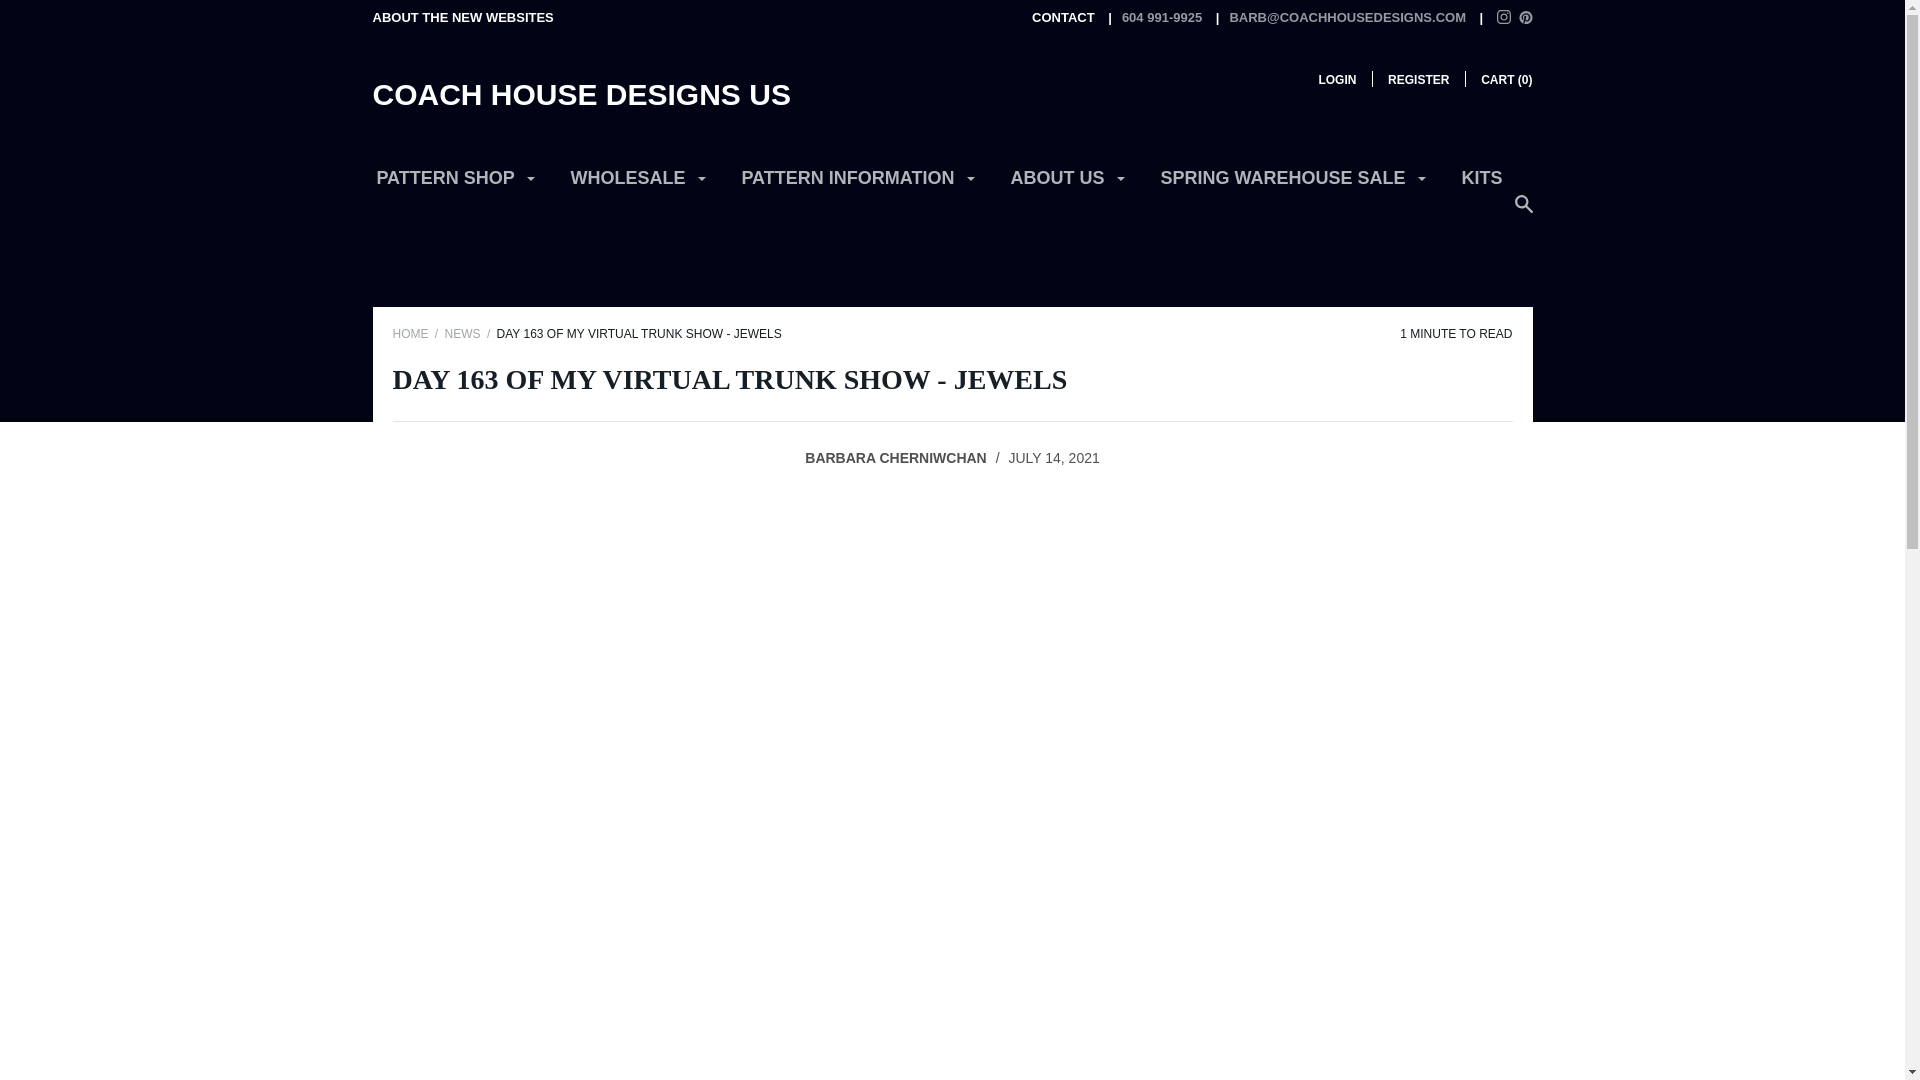 The height and width of the screenshot is (1080, 1920). Describe the element at coordinates (456, 186) in the screenshot. I see `PATTERN SHOP` at that location.